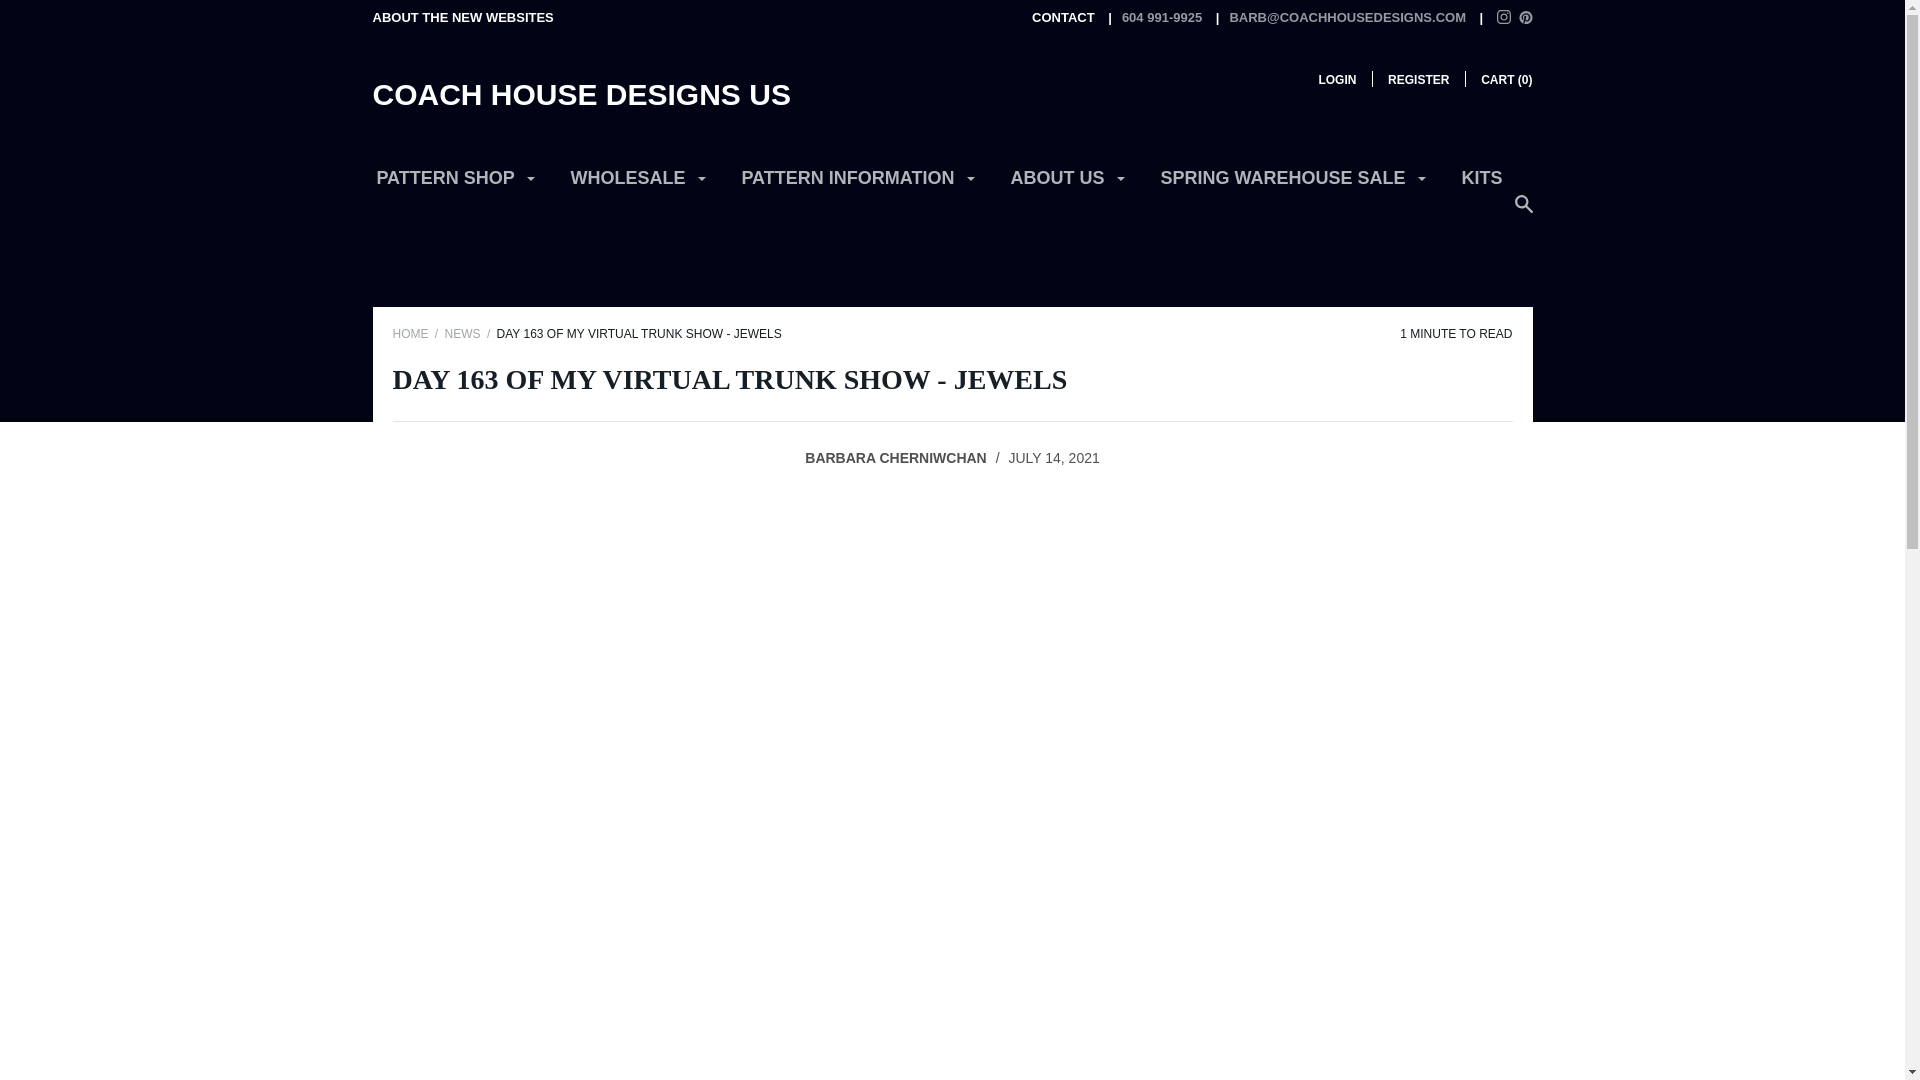 The height and width of the screenshot is (1080, 1920). Describe the element at coordinates (456, 186) in the screenshot. I see `PATTERN SHOP` at that location.